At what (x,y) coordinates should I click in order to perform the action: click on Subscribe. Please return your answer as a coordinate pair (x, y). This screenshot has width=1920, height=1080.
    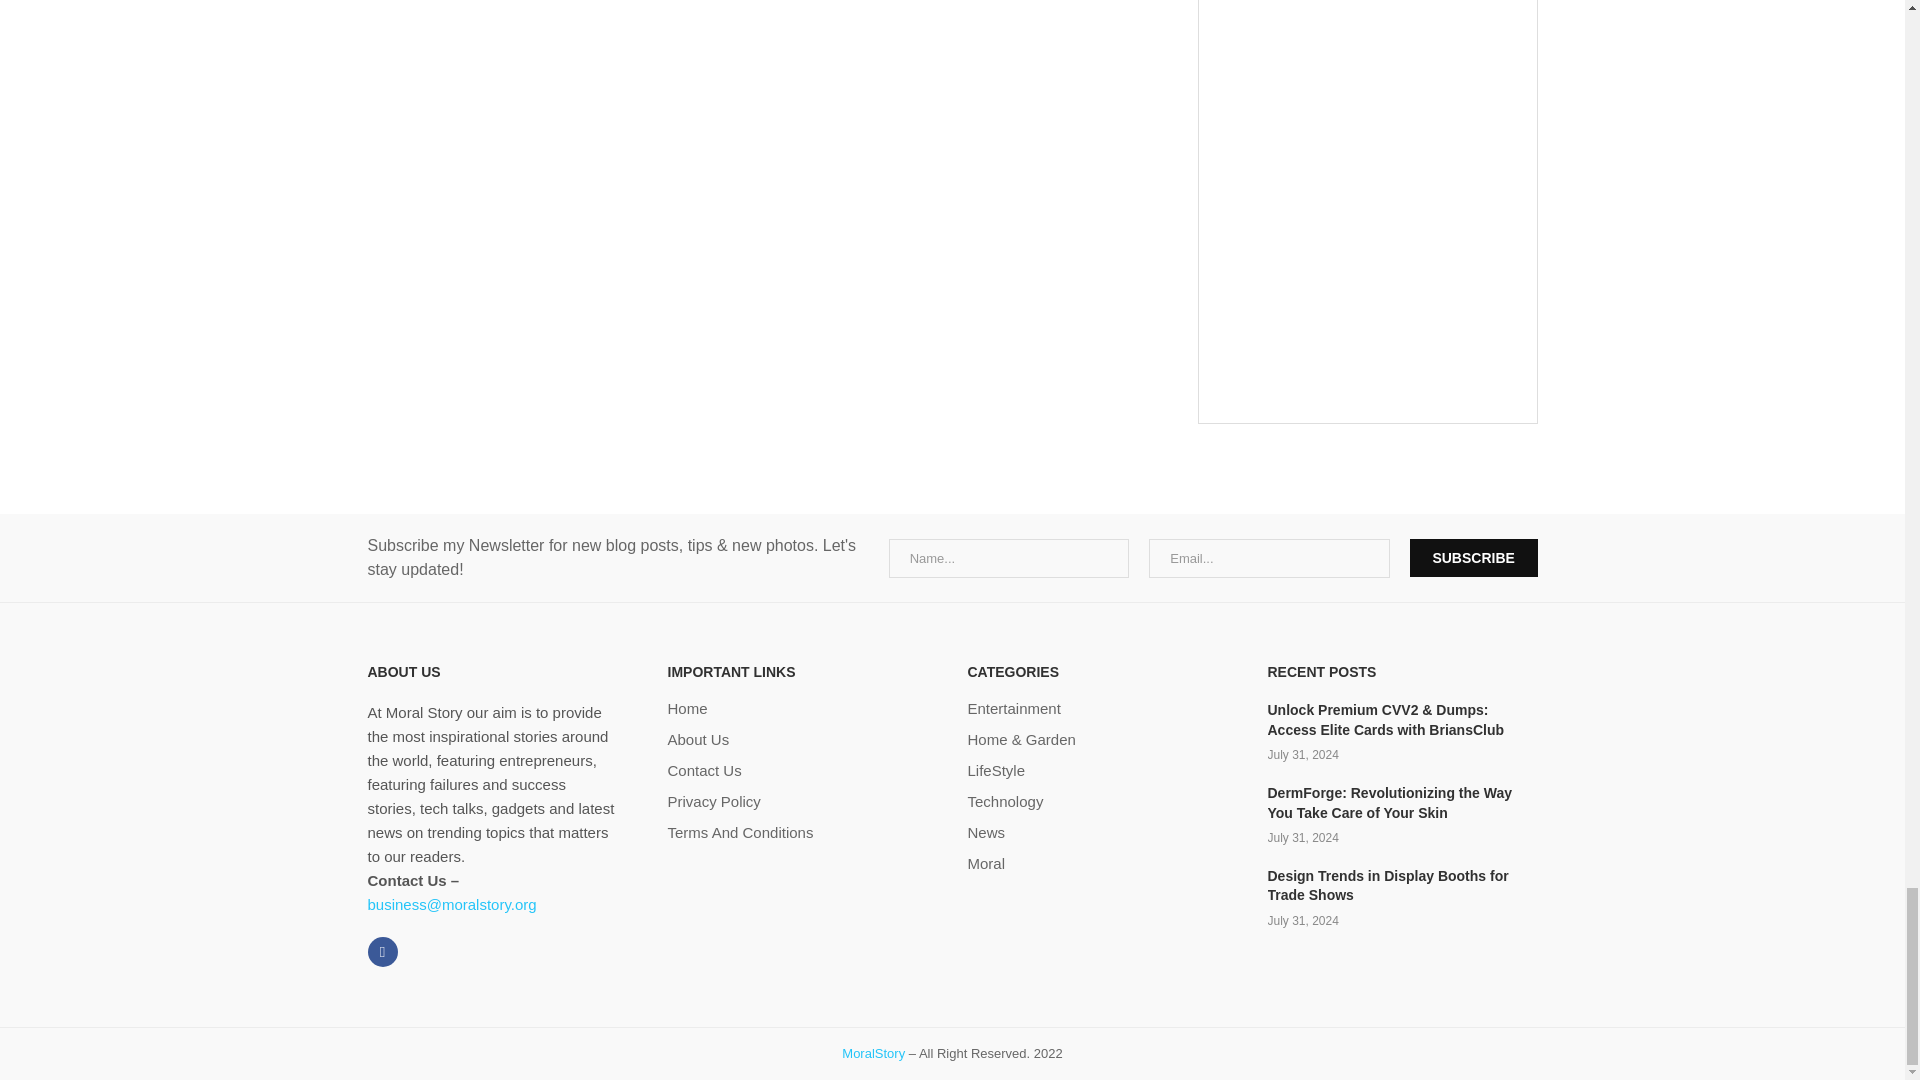
    Looking at the image, I should click on (1473, 557).